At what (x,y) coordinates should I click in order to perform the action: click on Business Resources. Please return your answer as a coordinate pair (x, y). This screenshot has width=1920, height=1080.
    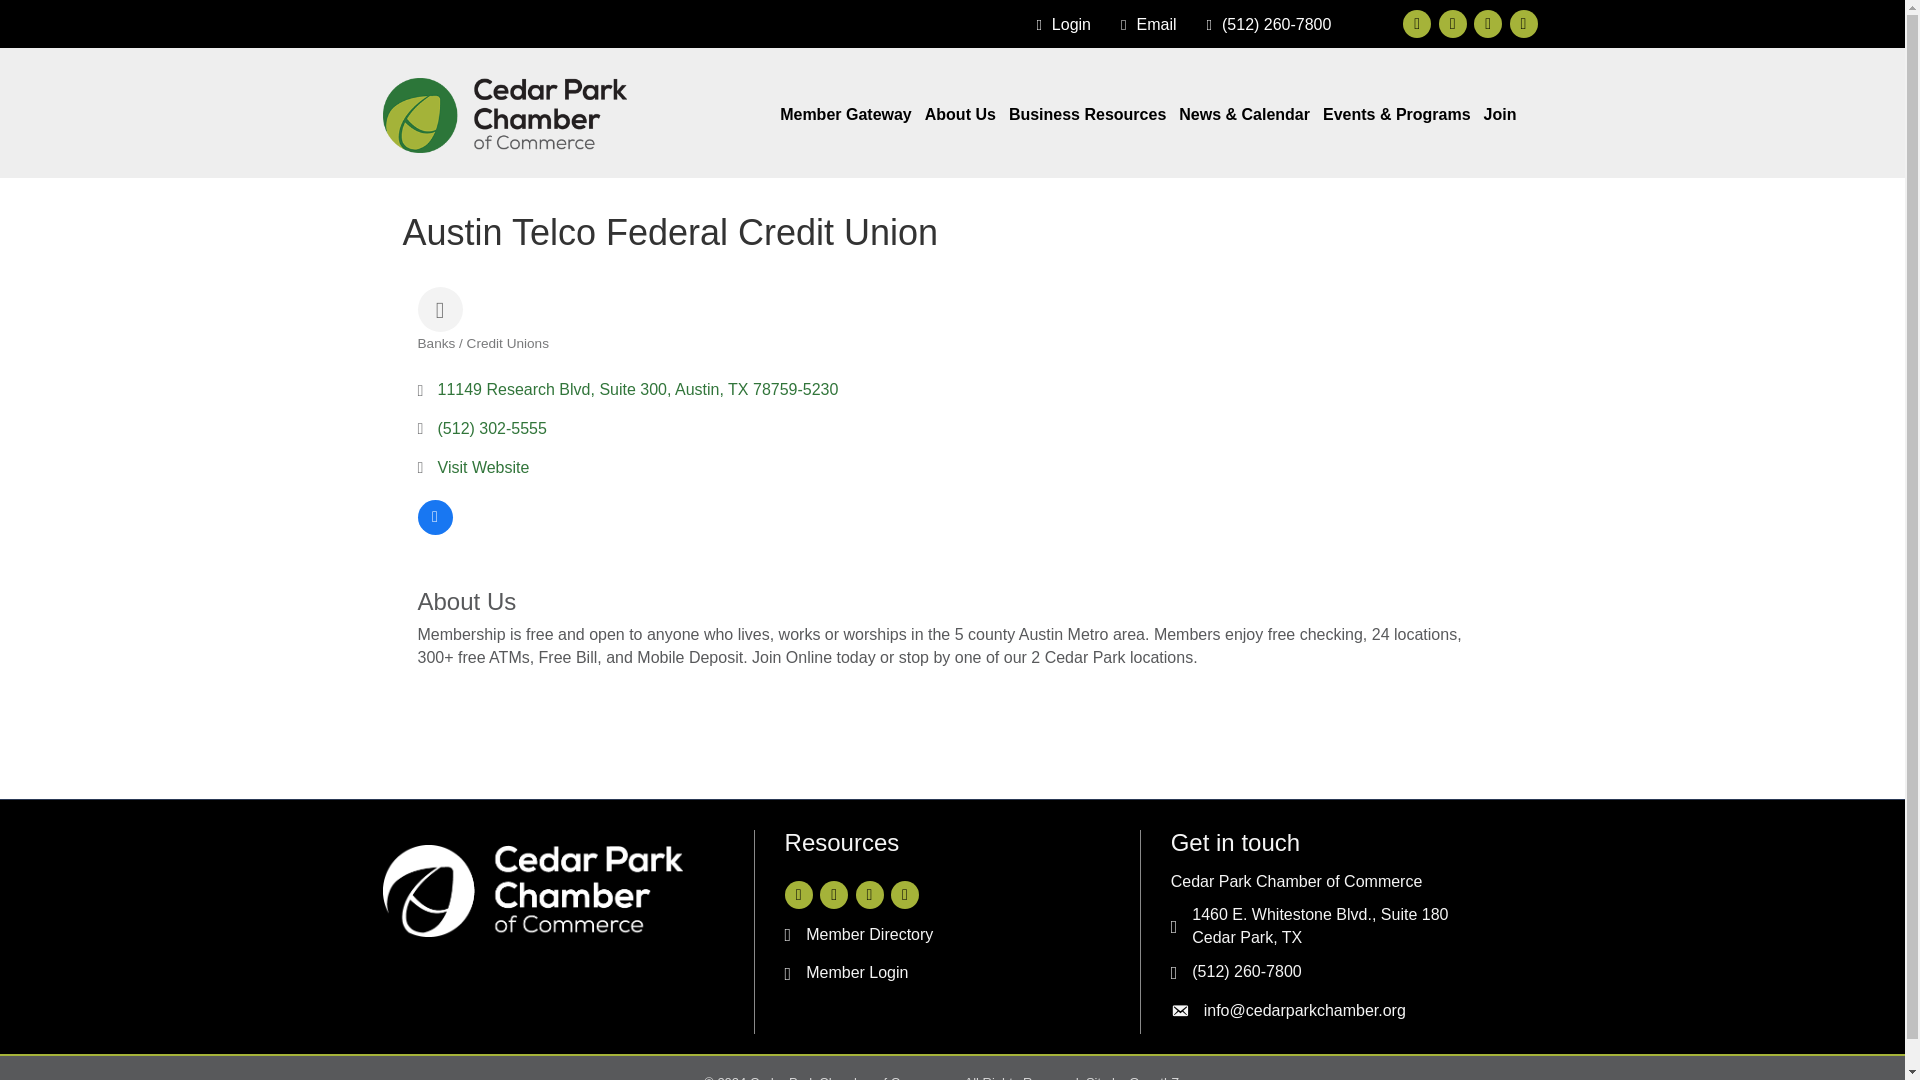
    Looking at the image, I should click on (1086, 114).